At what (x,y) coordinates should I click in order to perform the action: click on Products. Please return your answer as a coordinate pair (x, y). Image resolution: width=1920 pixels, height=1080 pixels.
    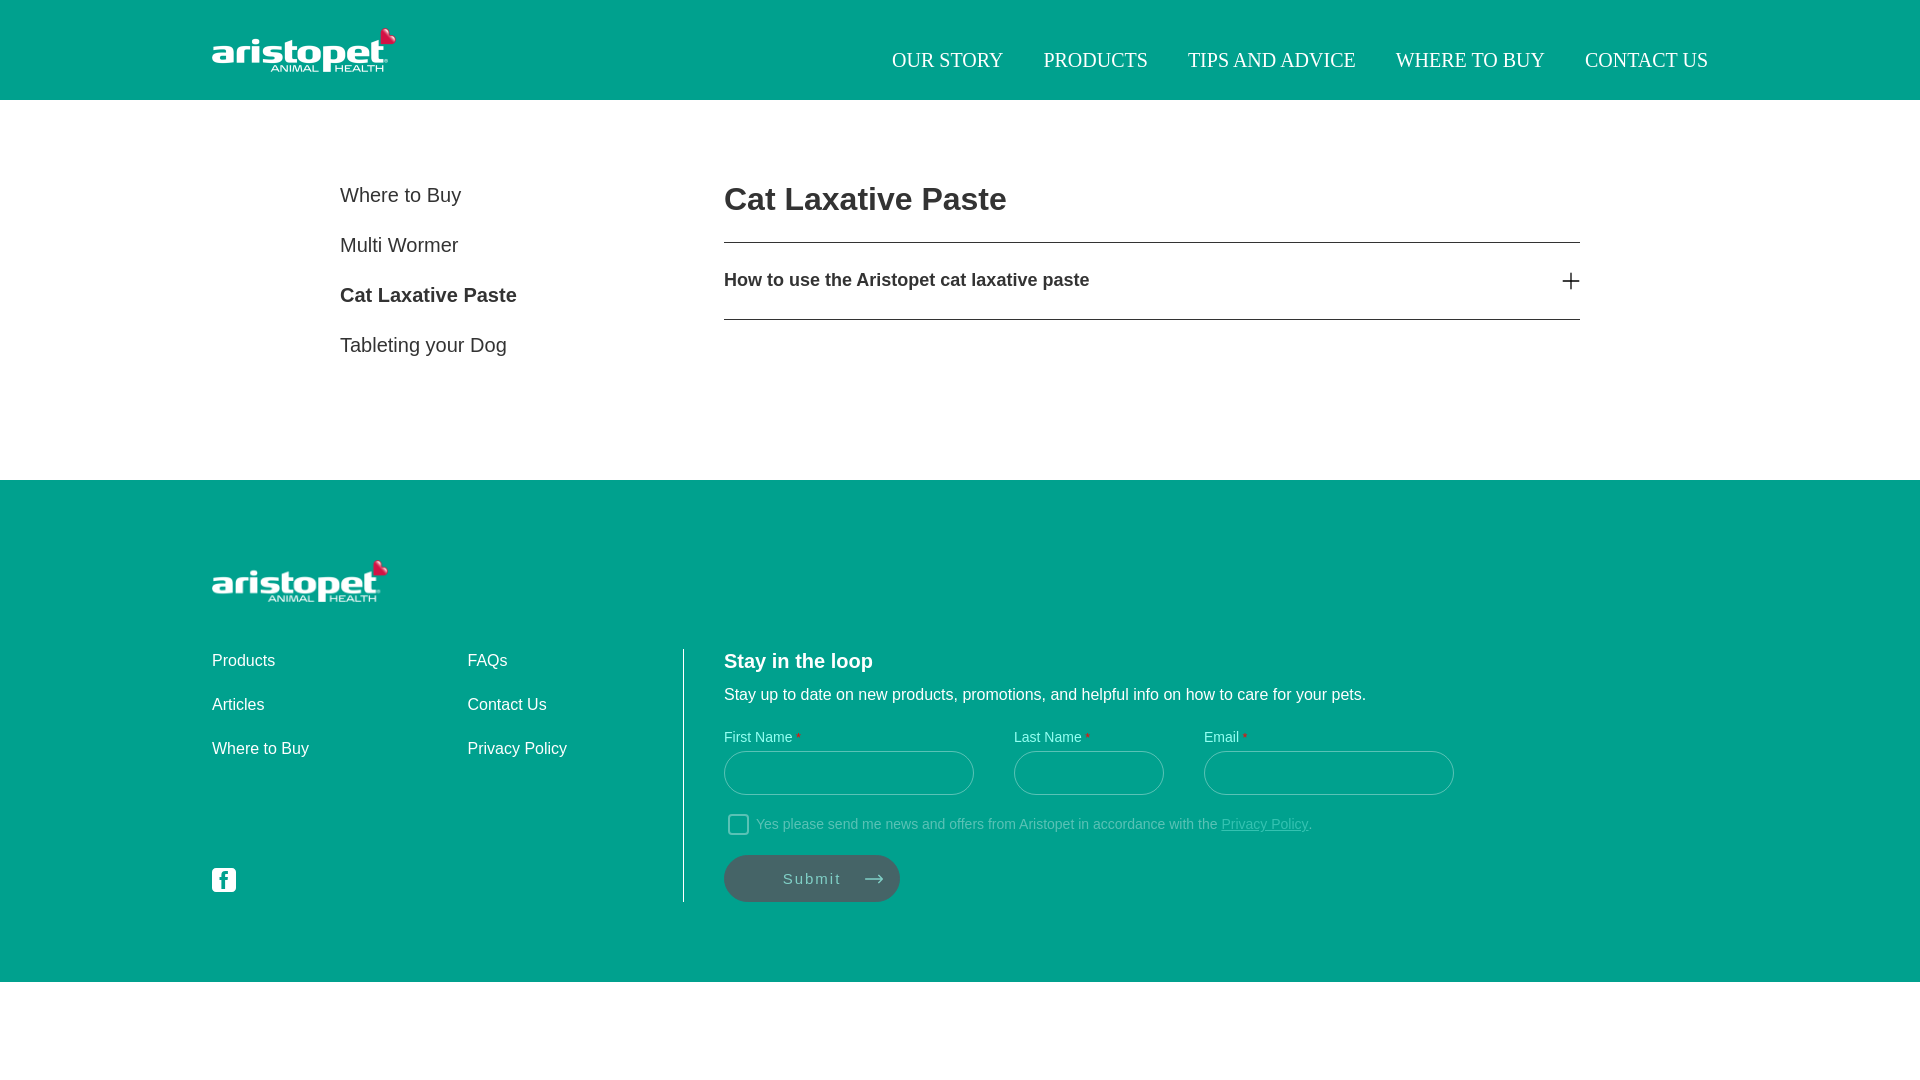
    Looking at the image, I should click on (242, 660).